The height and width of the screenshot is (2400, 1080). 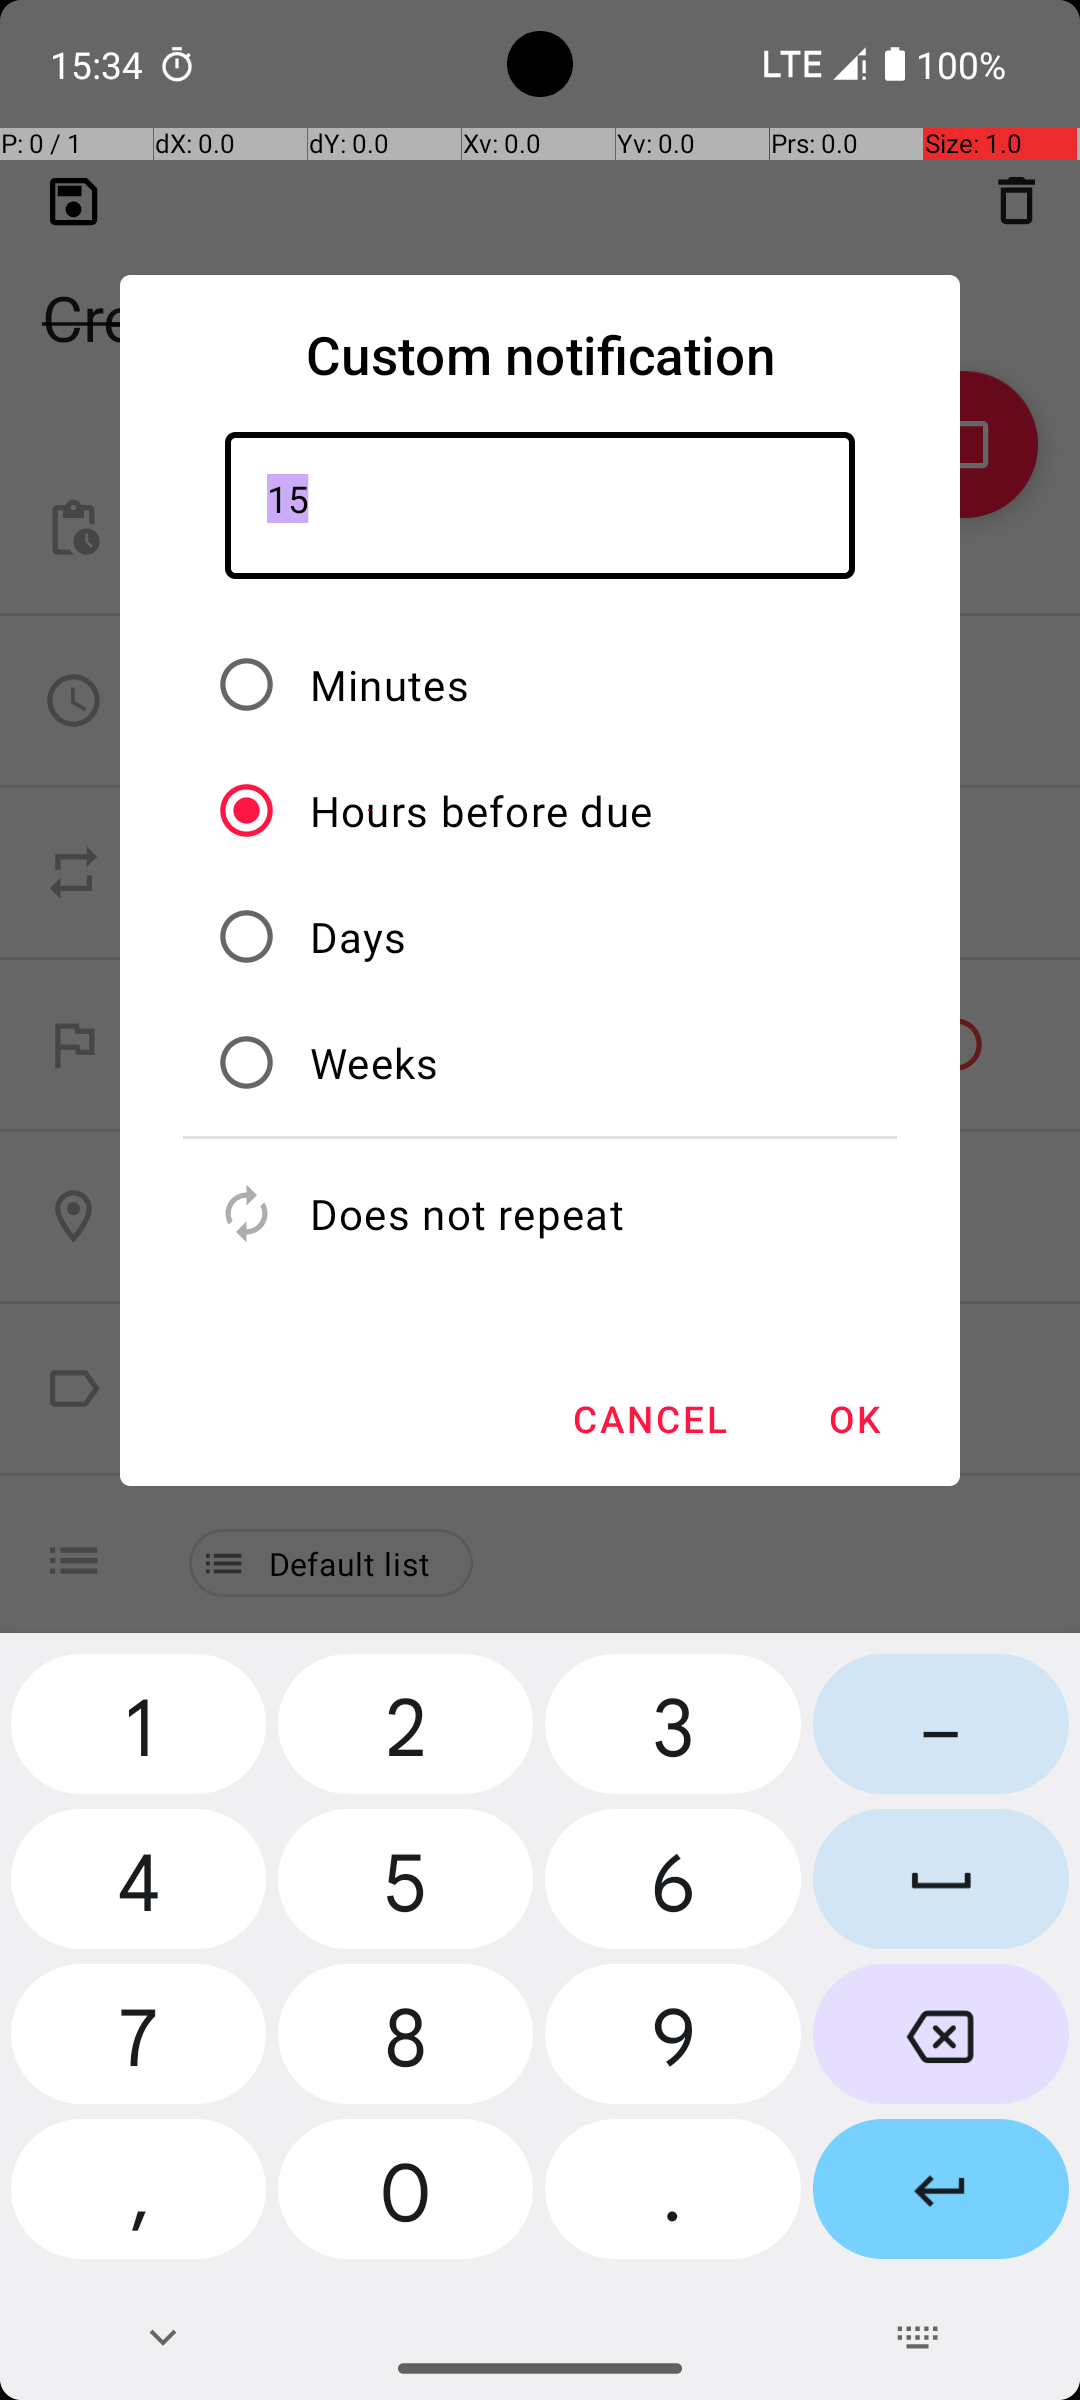 I want to click on Days, so click(x=358, y=936).